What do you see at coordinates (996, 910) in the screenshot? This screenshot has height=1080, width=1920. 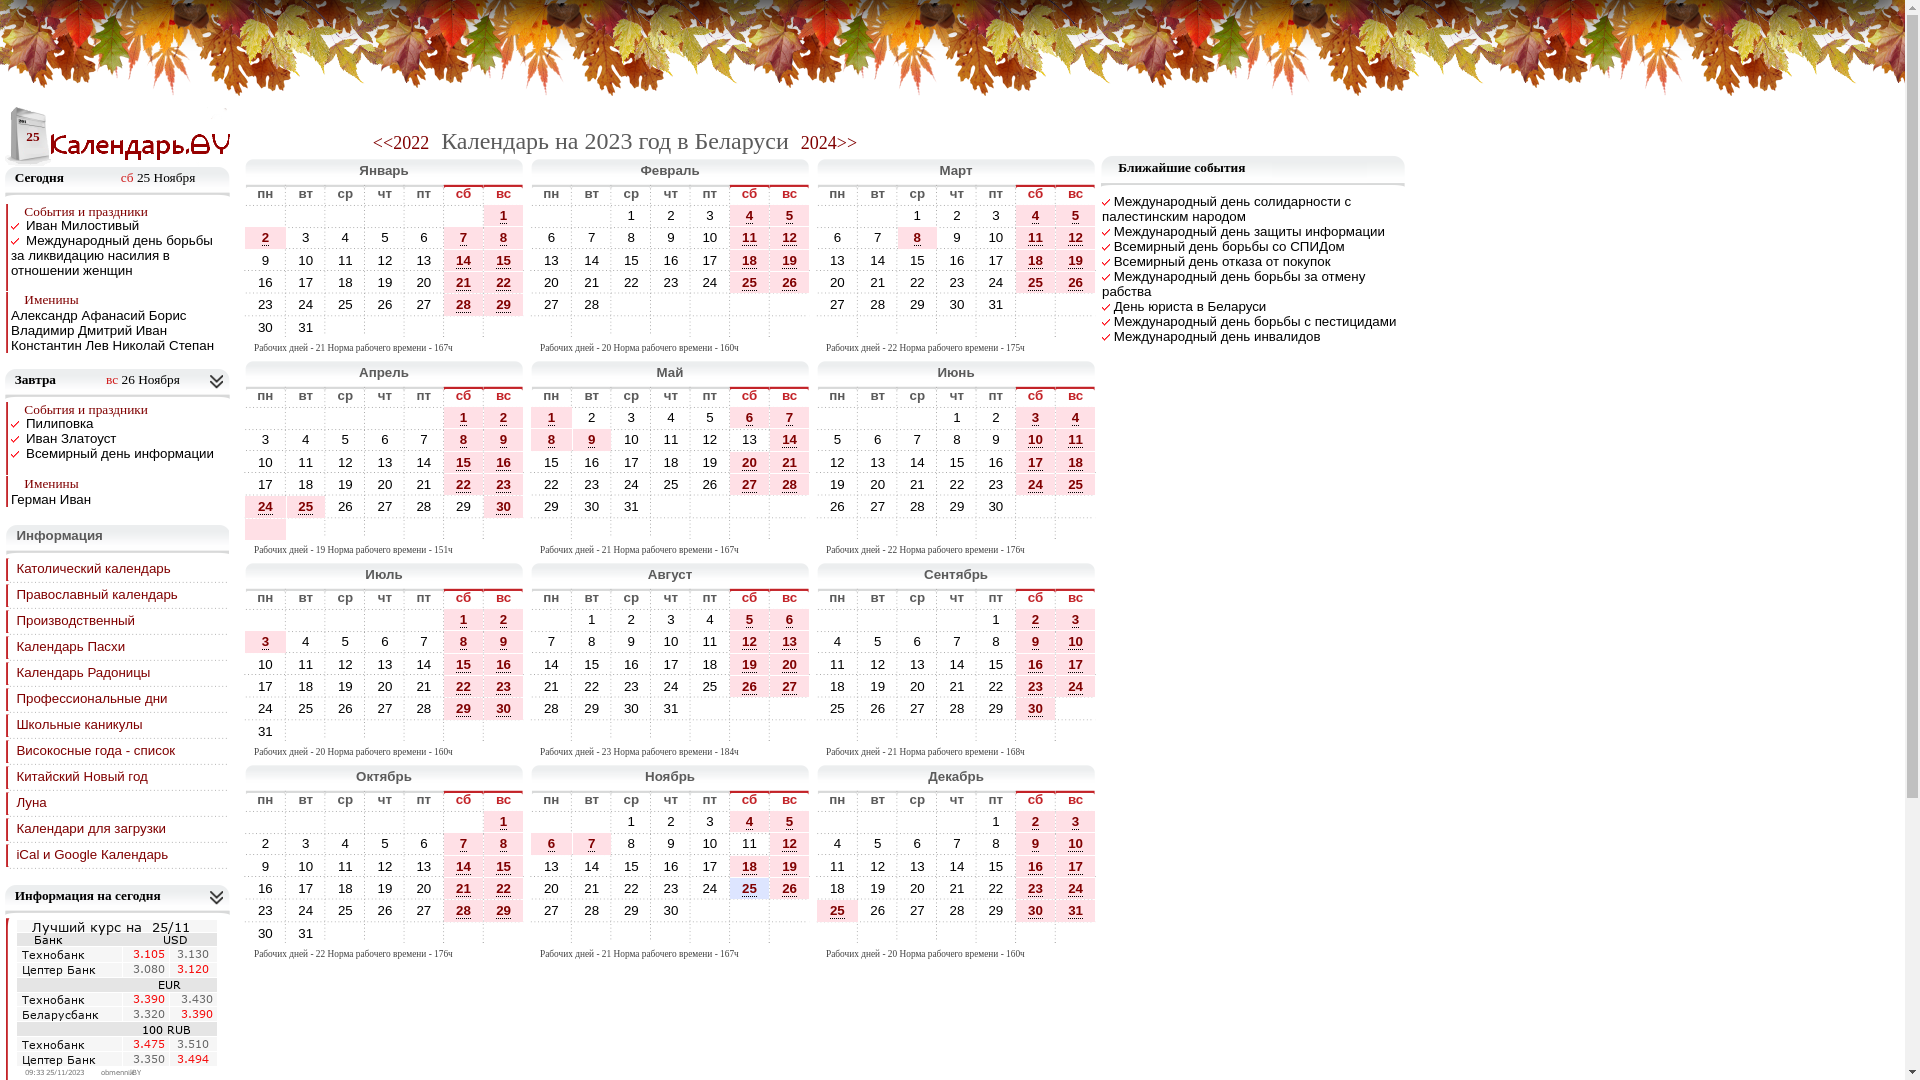 I see `29` at bounding box center [996, 910].